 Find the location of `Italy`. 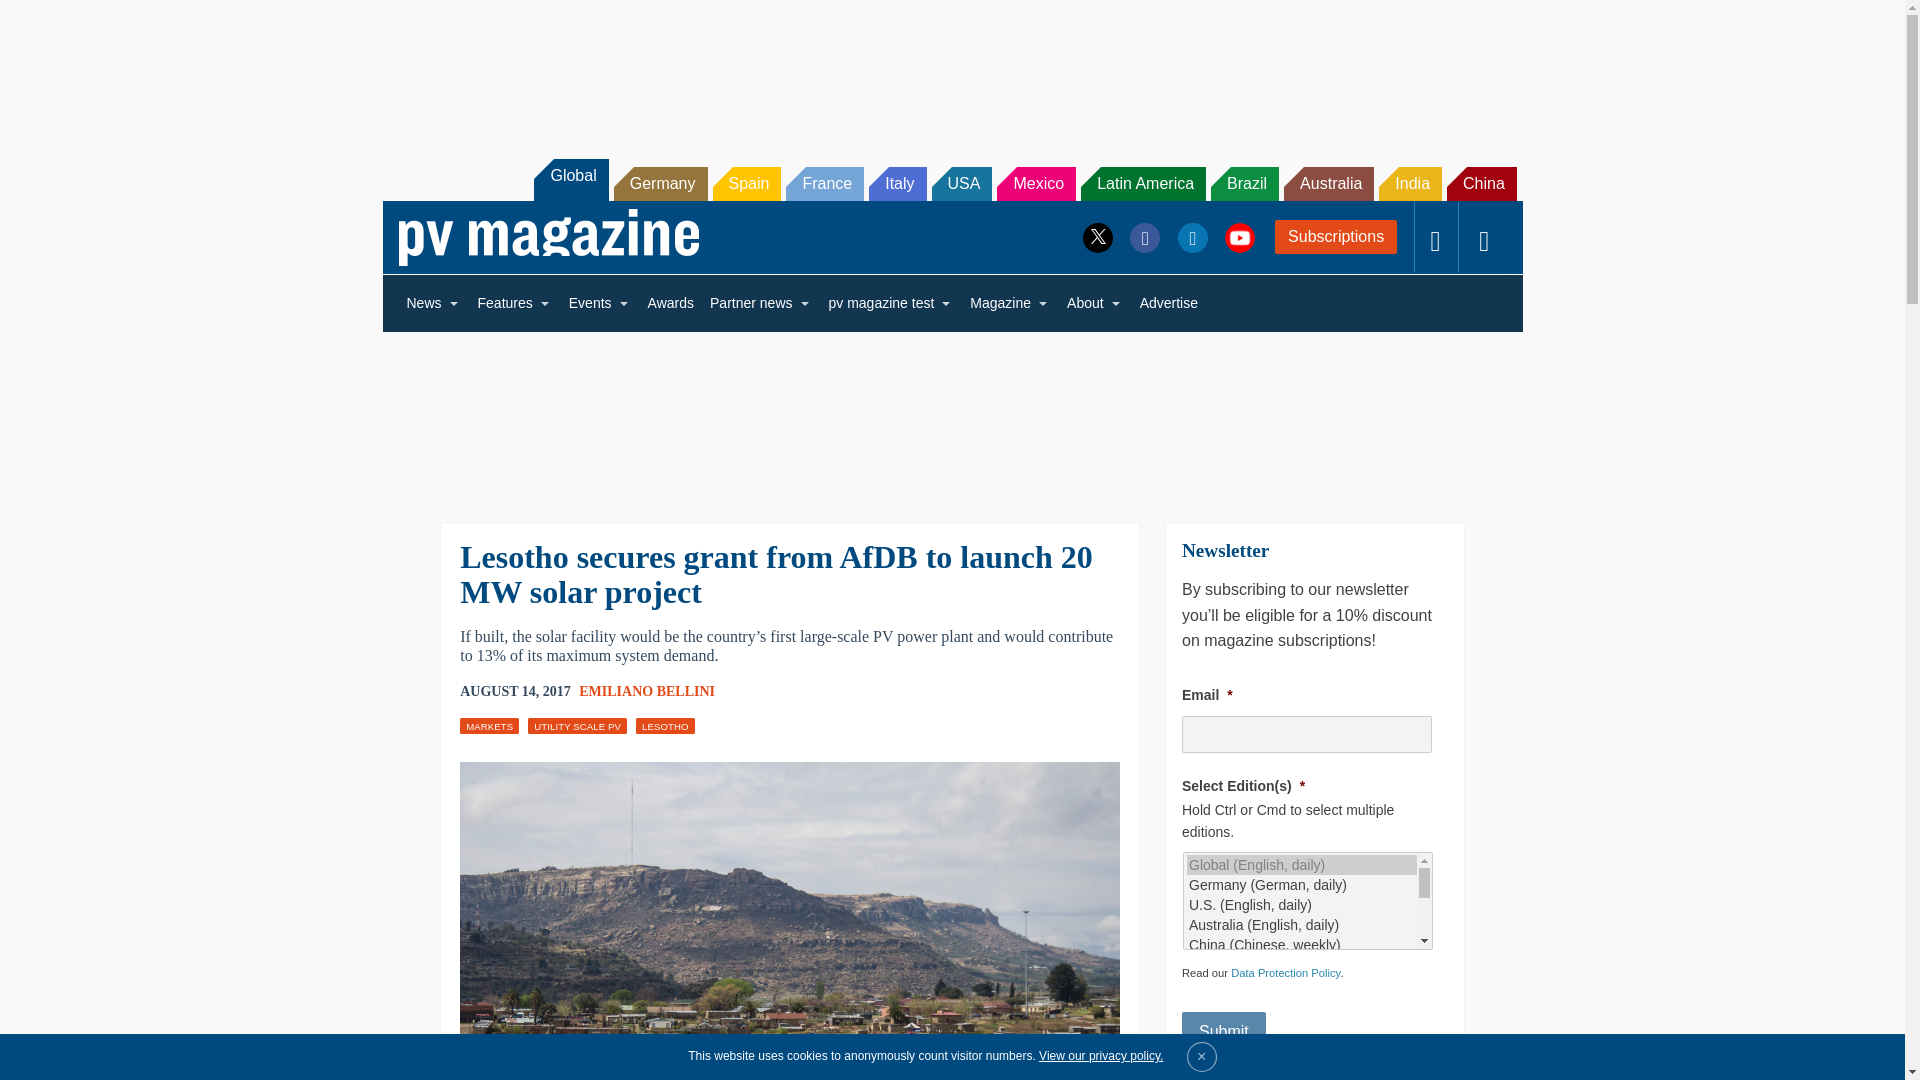

Italy is located at coordinates (897, 184).